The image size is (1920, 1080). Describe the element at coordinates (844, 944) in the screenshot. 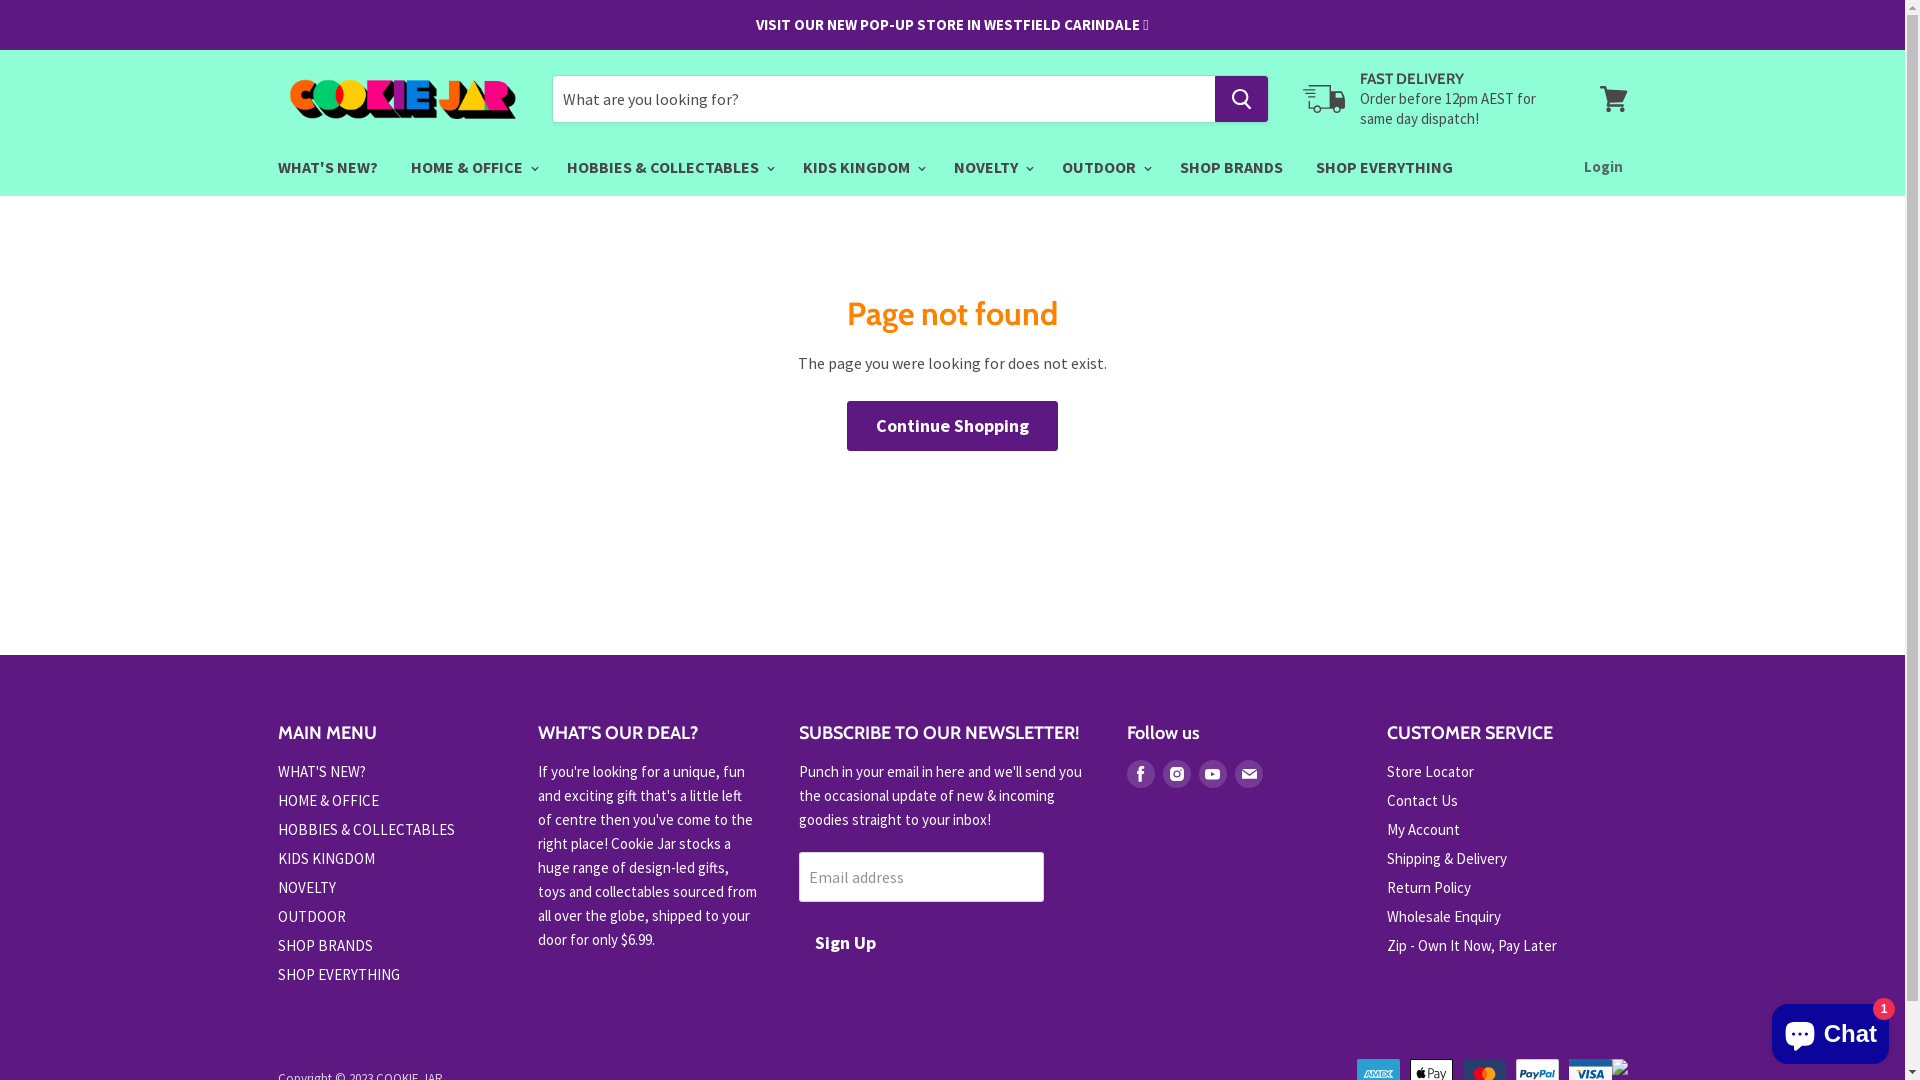

I see `Sign Up` at that location.